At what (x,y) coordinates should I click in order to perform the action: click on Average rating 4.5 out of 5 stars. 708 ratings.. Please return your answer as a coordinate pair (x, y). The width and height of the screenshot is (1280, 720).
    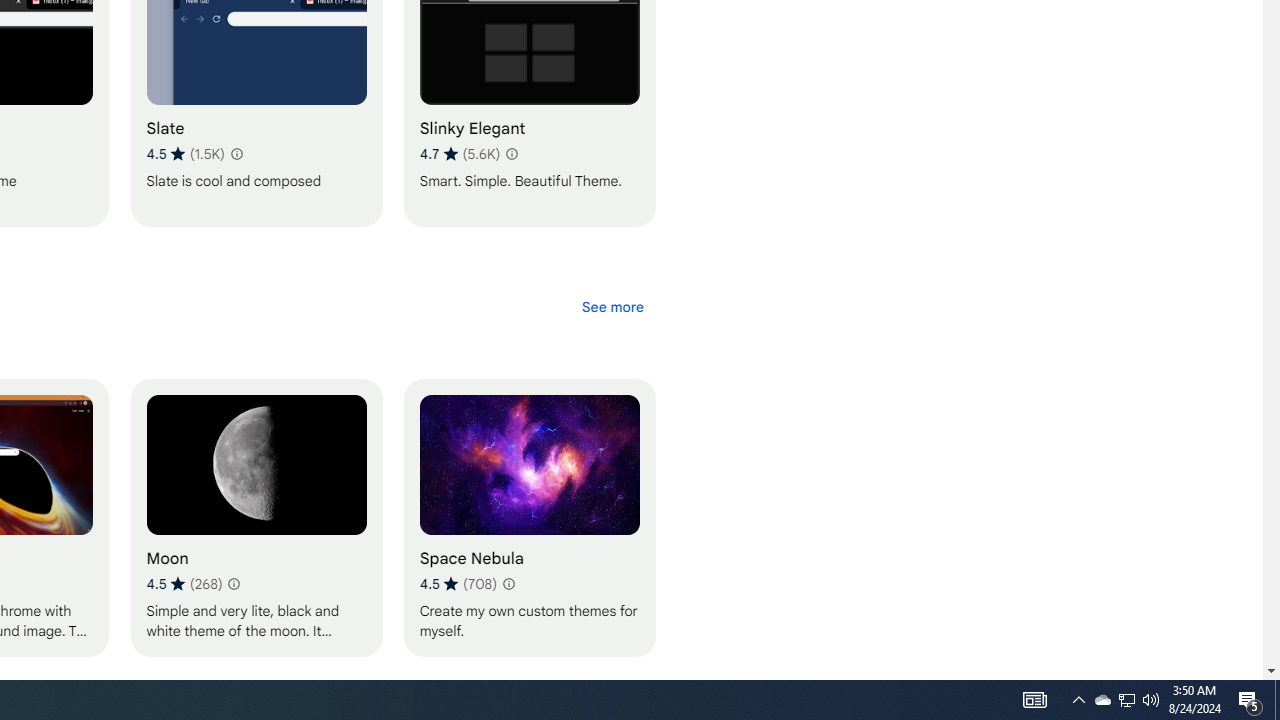
    Looking at the image, I should click on (457, 584).